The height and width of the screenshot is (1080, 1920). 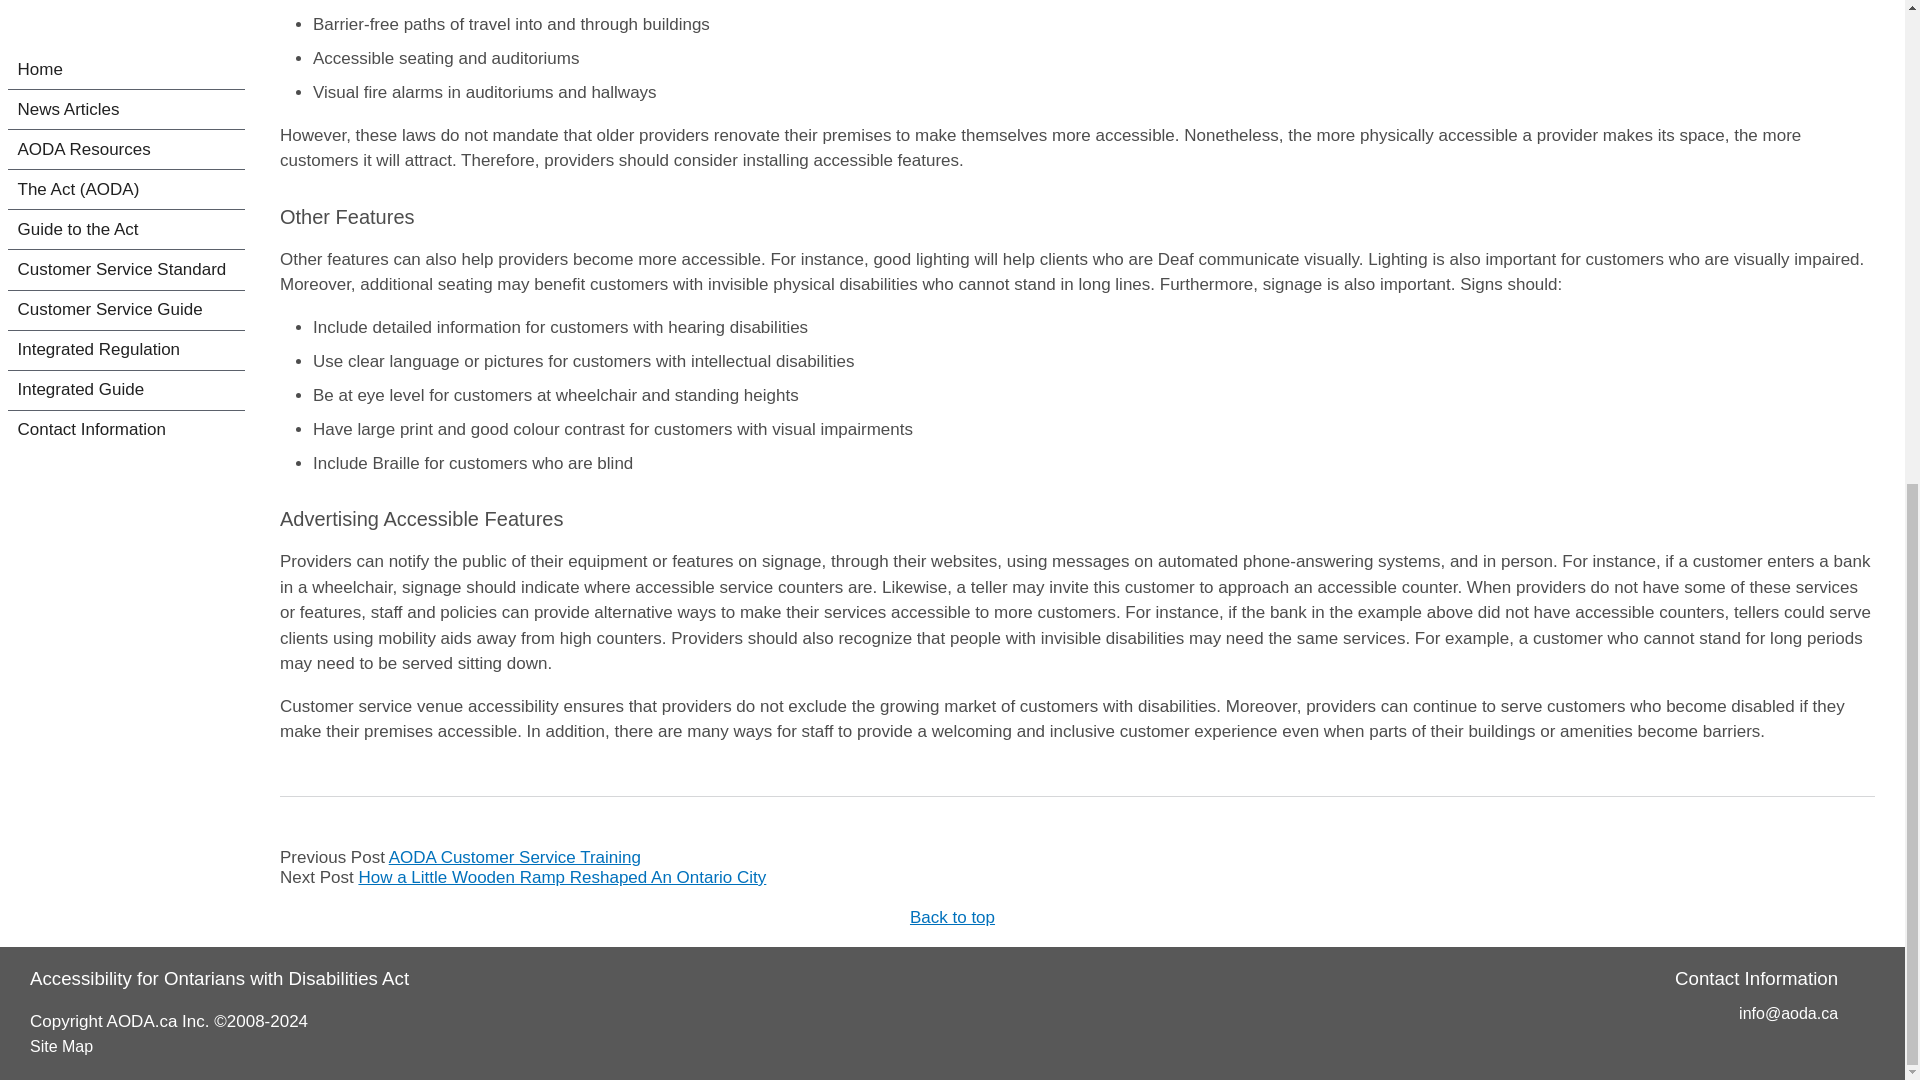 I want to click on Site Map, so click(x=61, y=1046).